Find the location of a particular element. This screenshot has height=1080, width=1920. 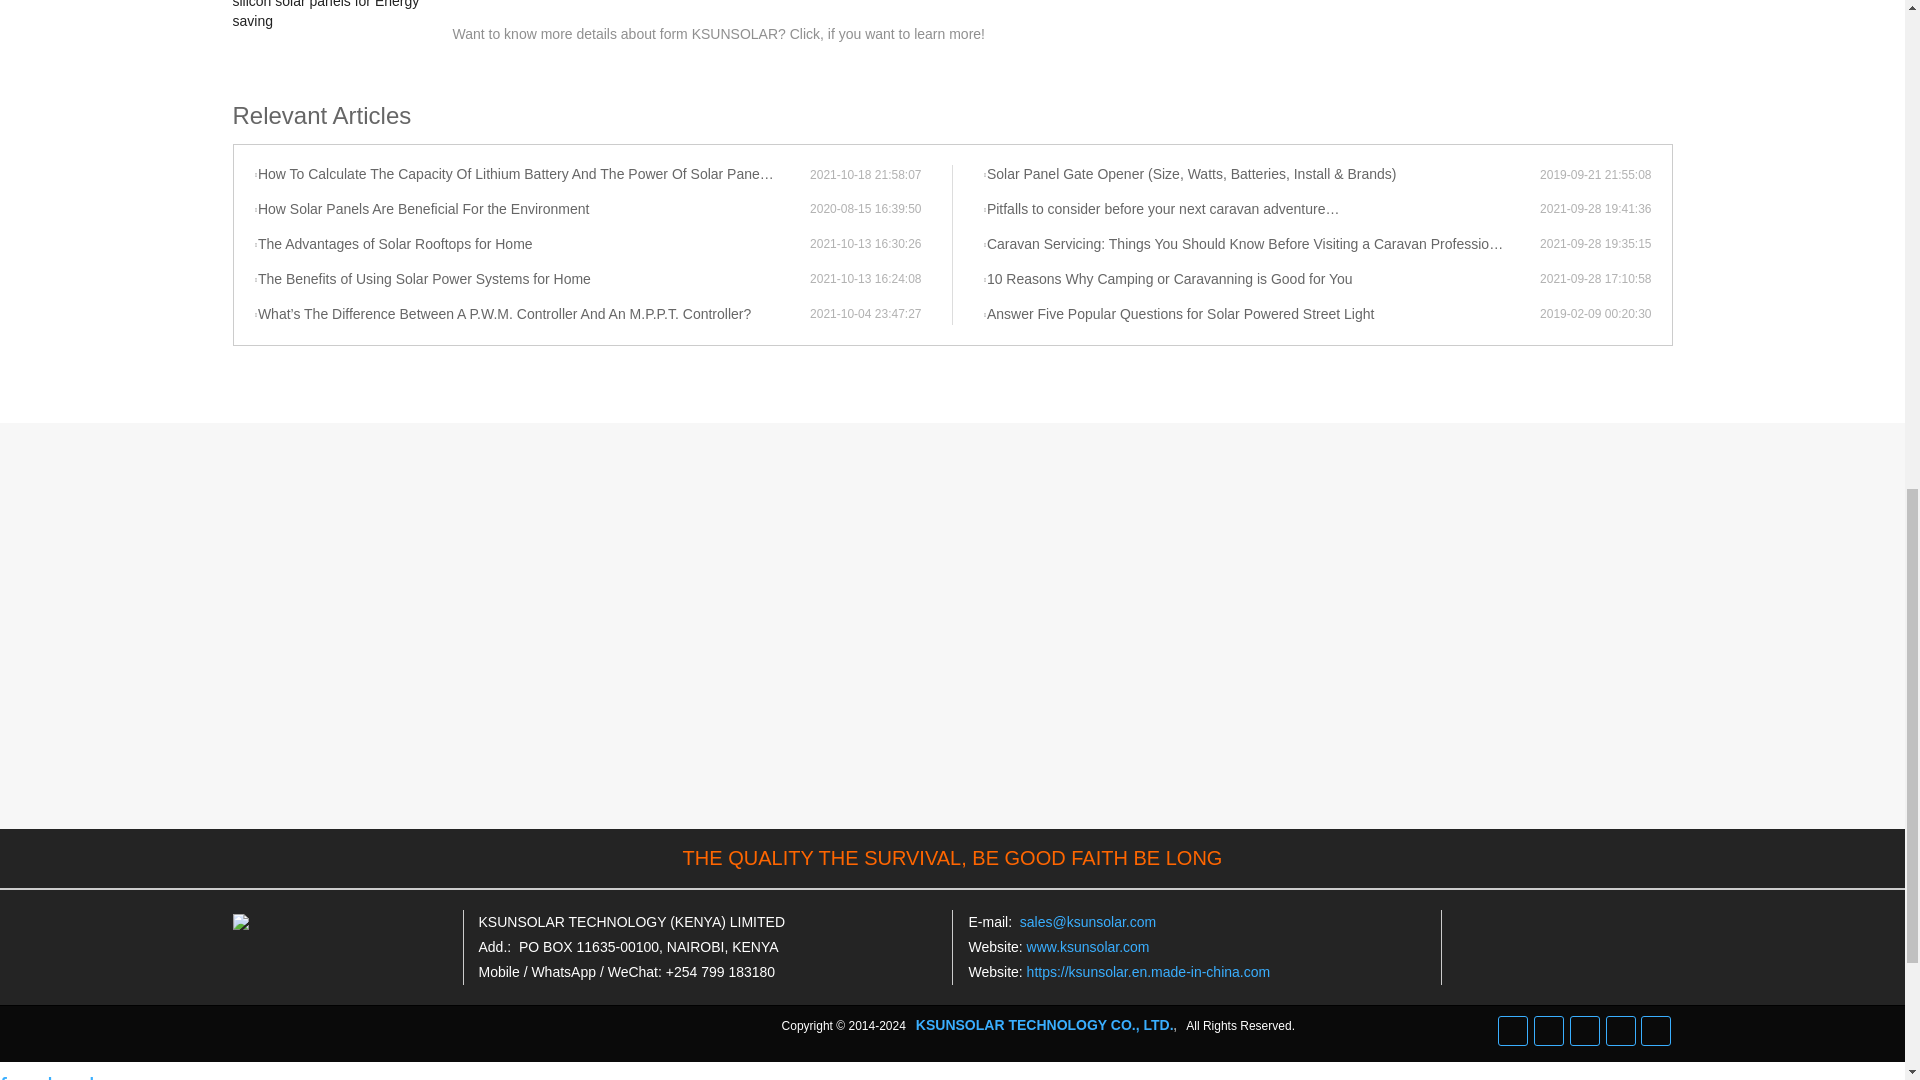

Answer Five Popular Questions for Solar Powered Street Light is located at coordinates (1260, 314).